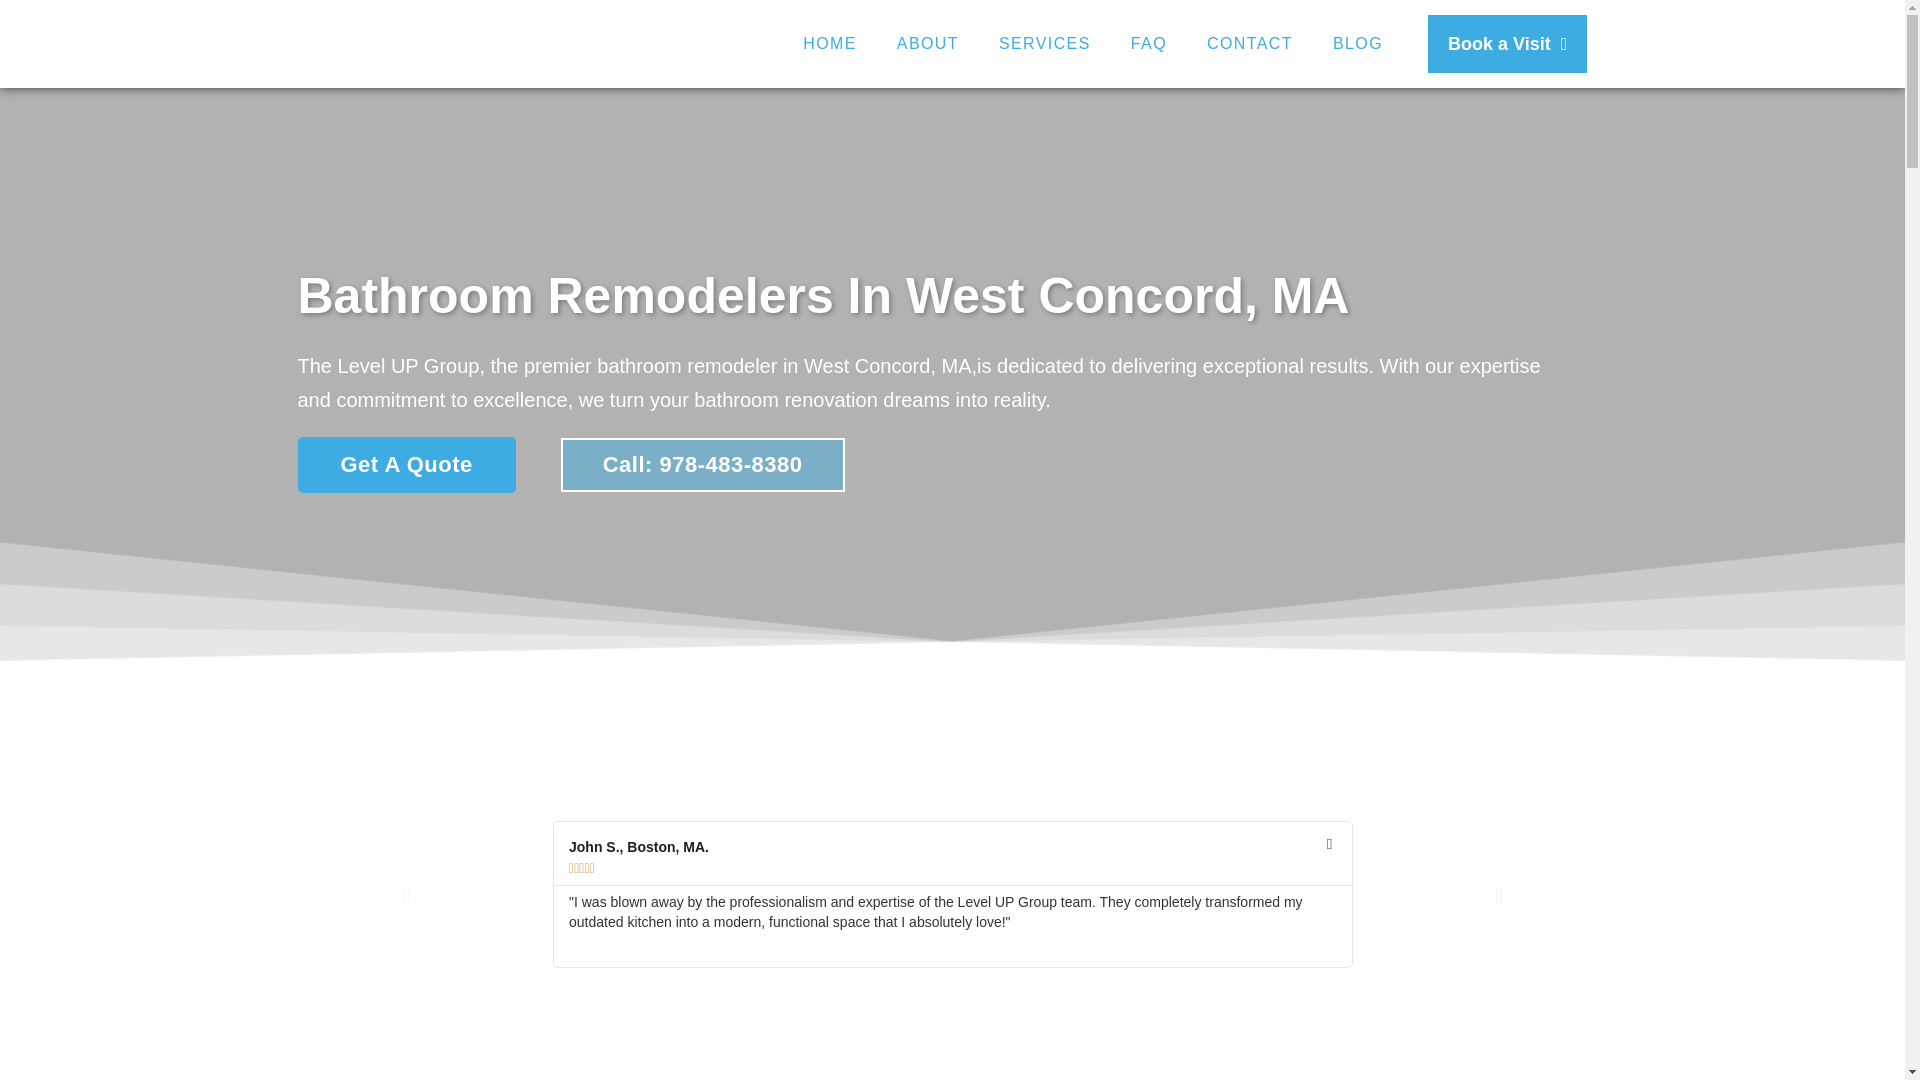 The width and height of the screenshot is (1920, 1080). I want to click on BLOG, so click(1358, 43).